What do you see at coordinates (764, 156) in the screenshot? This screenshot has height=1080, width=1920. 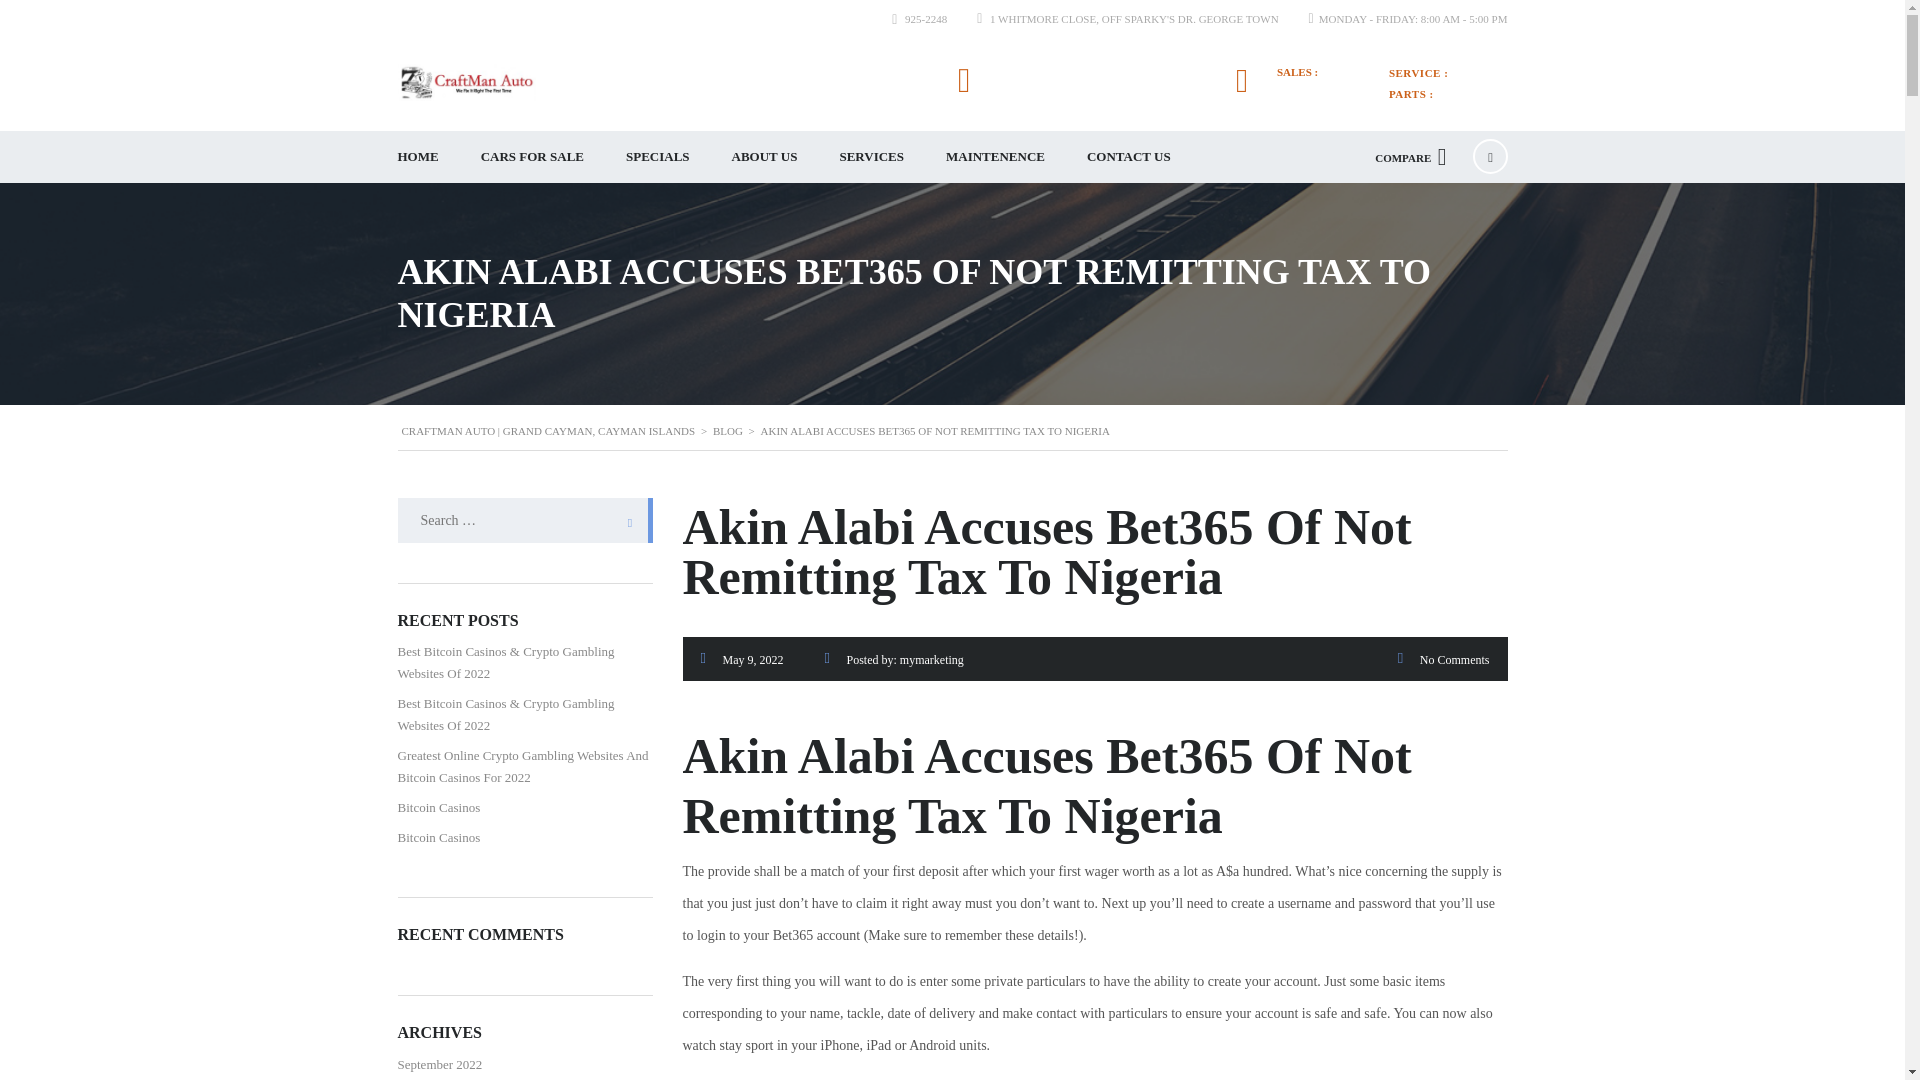 I see `ABOUT US` at bounding box center [764, 156].